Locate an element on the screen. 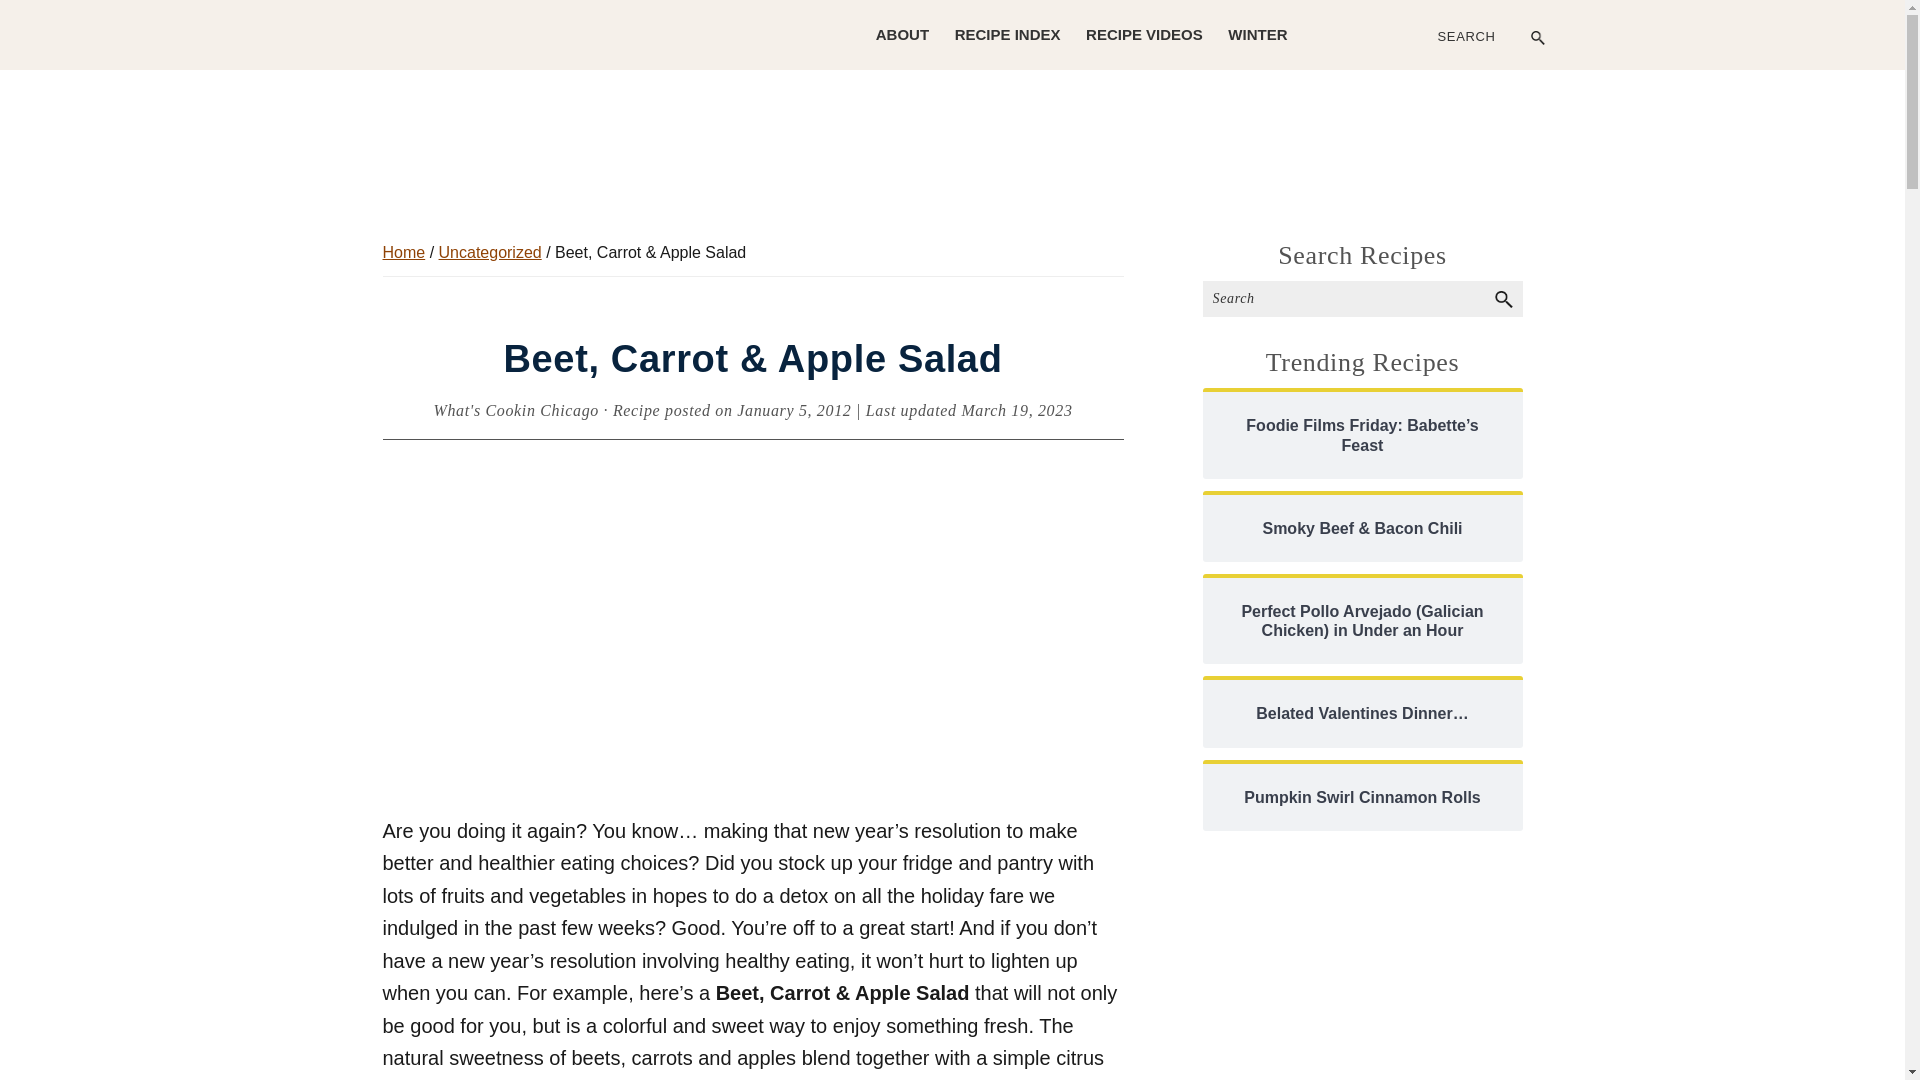 This screenshot has height=1080, width=1920. RECIPE INDEX is located at coordinates (1008, 34).